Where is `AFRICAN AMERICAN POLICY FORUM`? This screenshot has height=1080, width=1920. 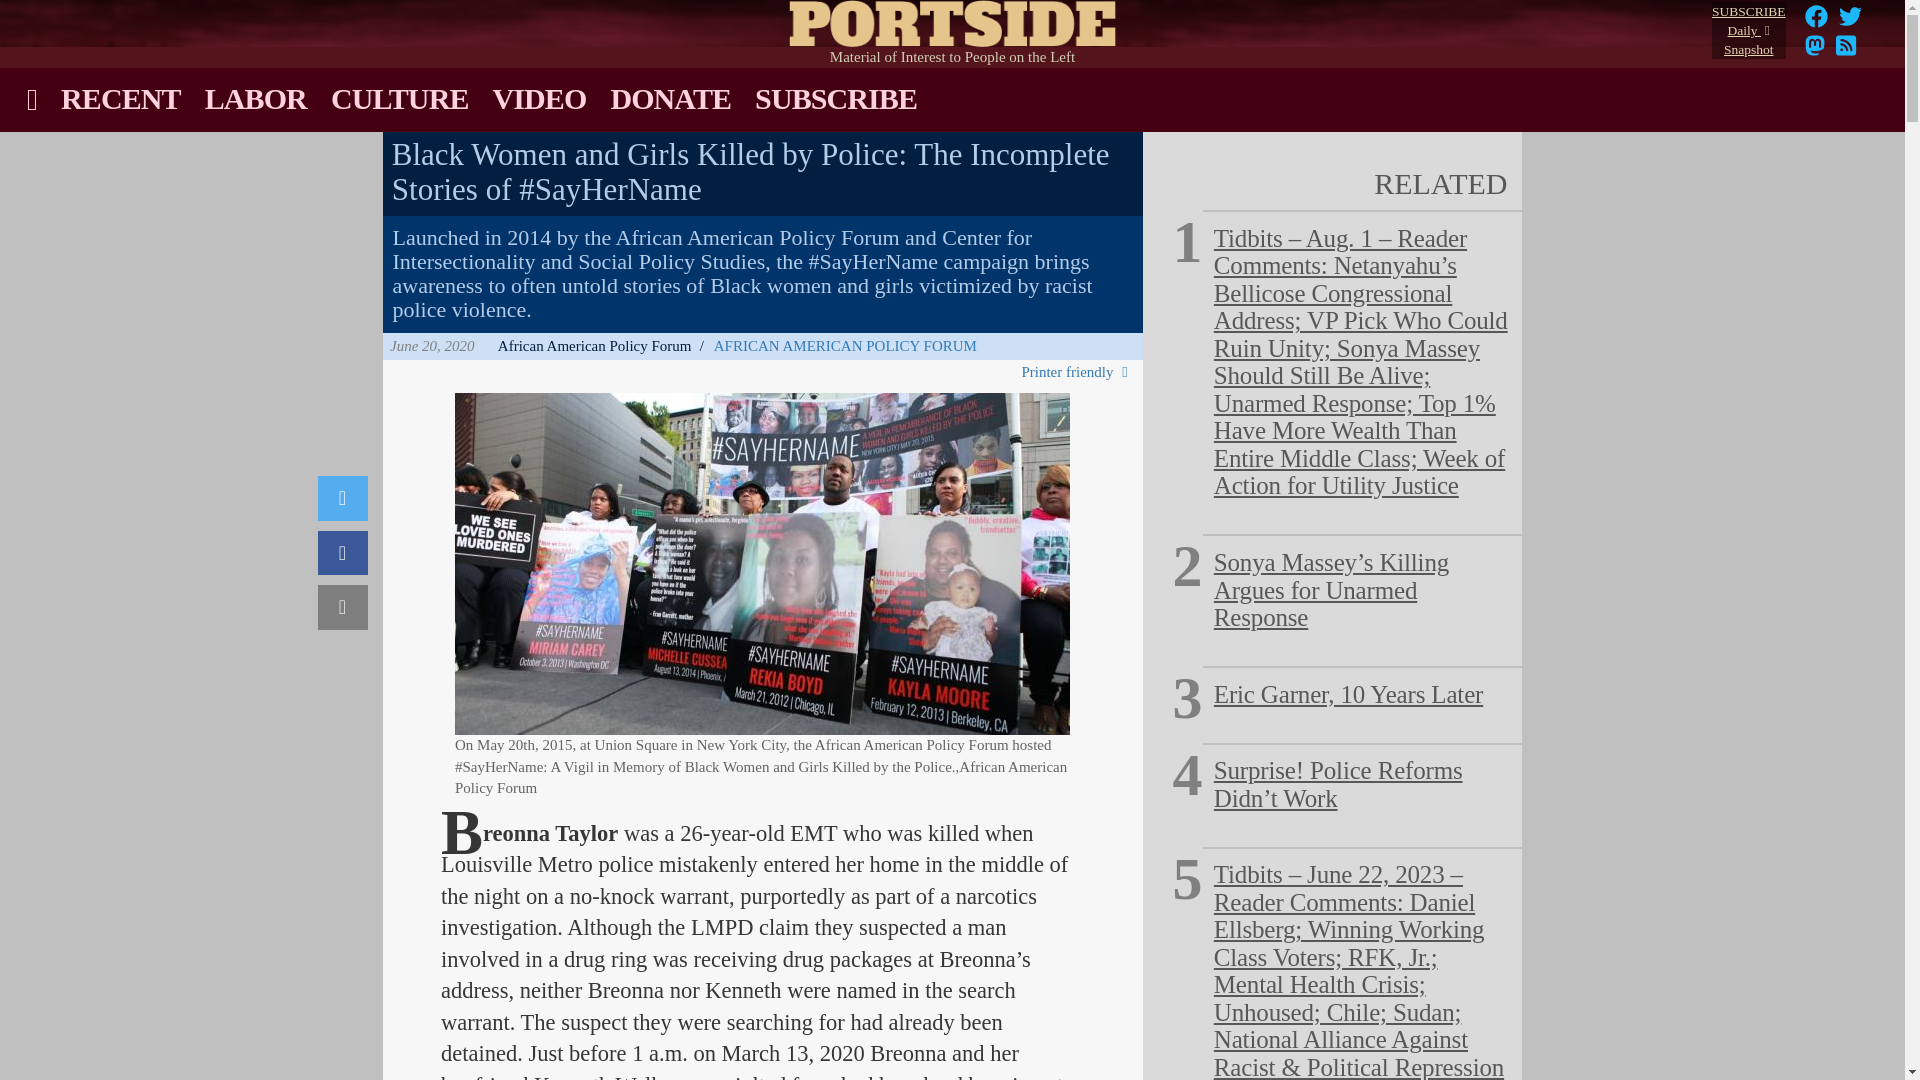 AFRICAN AMERICAN POLICY FORUM is located at coordinates (1846, 52).